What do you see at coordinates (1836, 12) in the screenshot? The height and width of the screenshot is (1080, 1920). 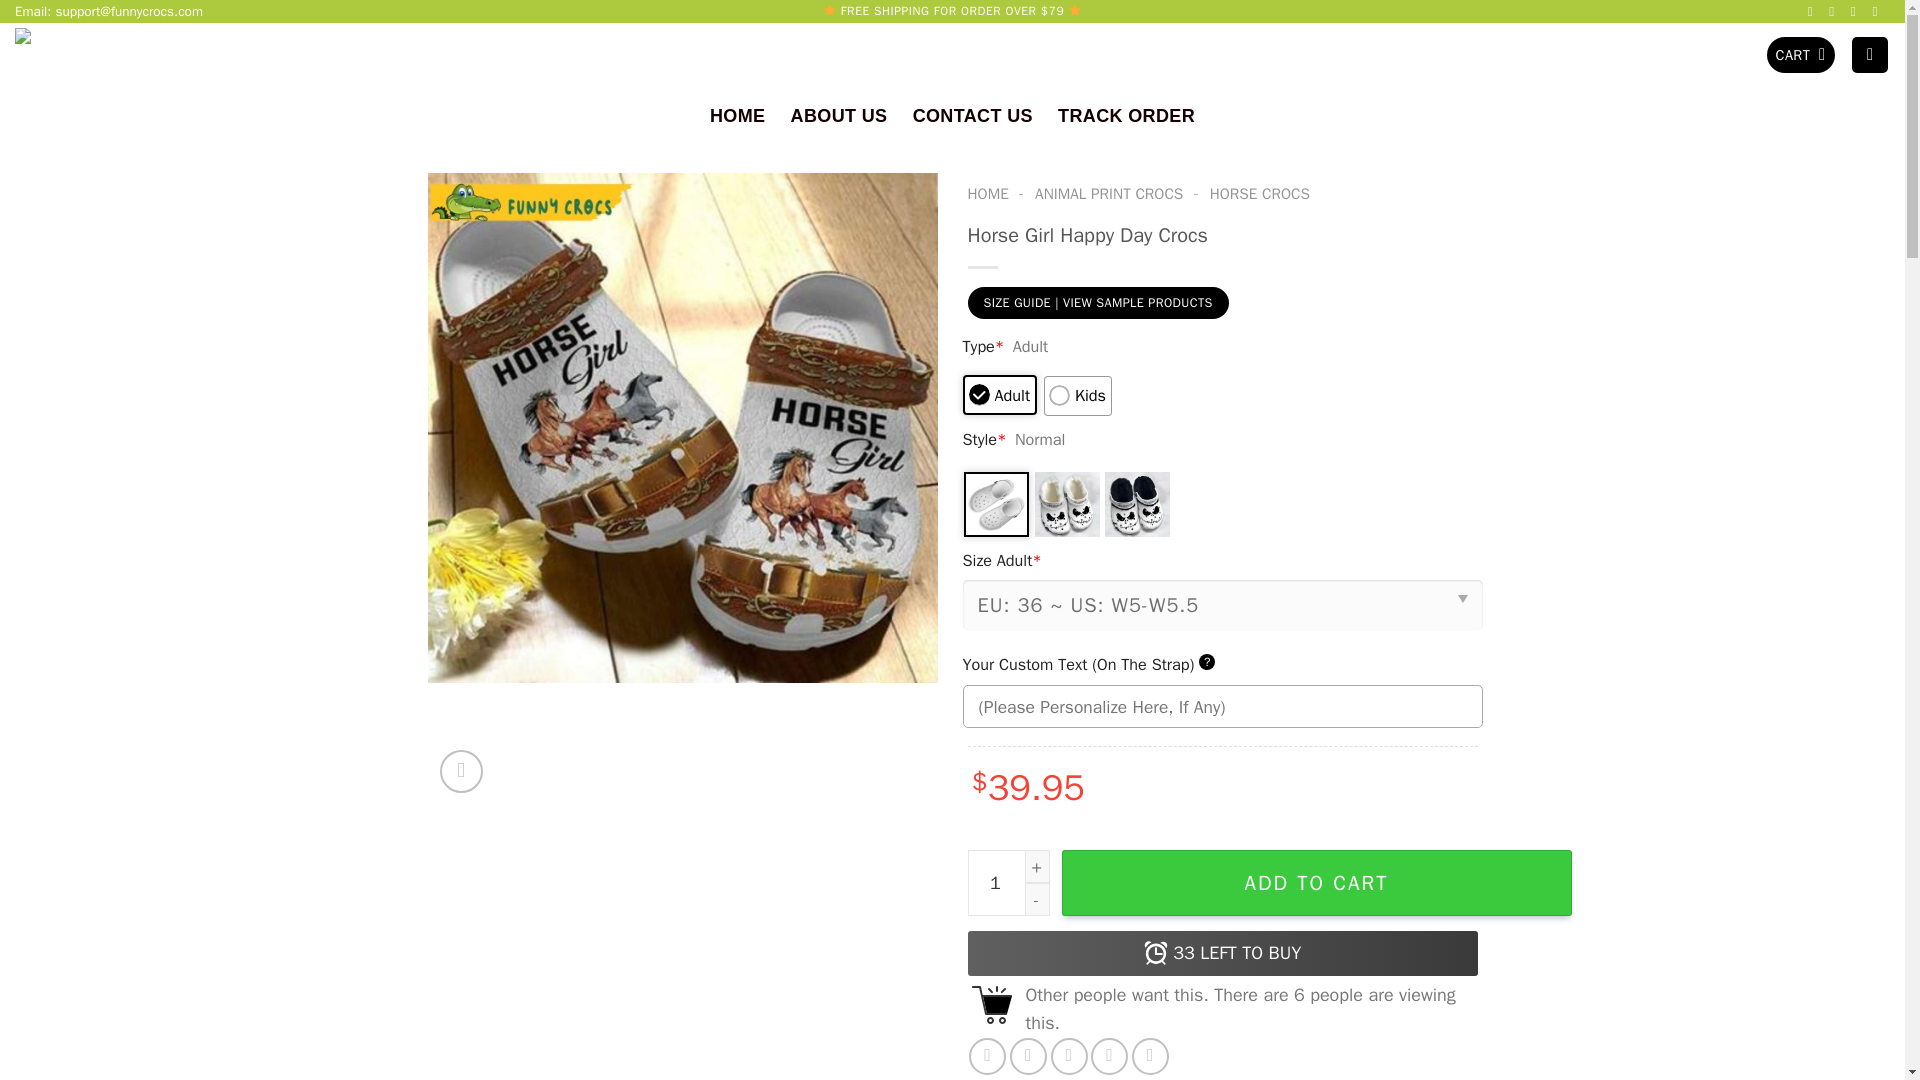 I see `Send us an email` at bounding box center [1836, 12].